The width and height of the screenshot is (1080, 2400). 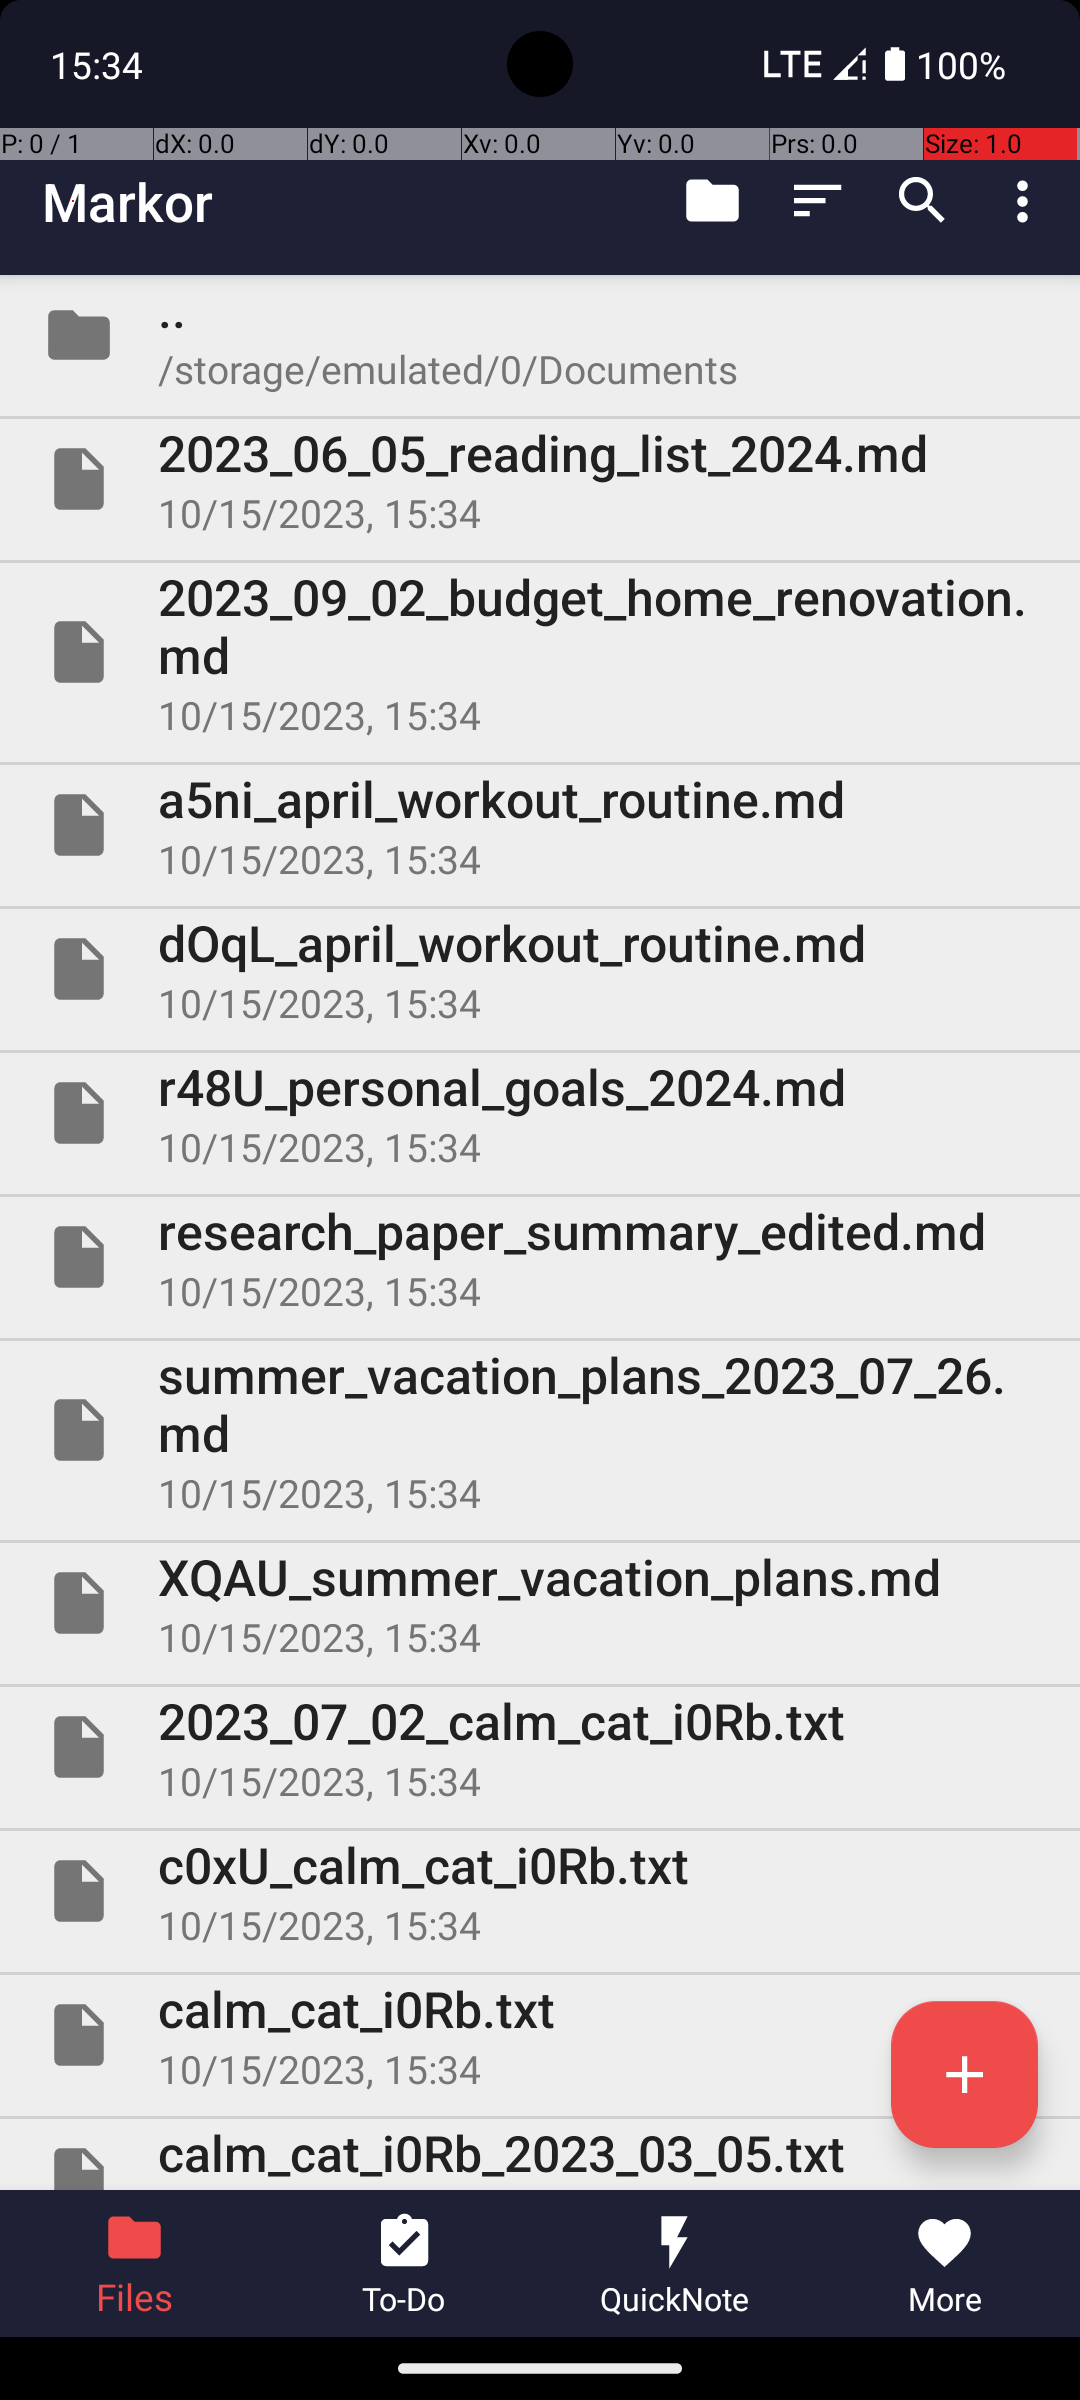 I want to click on File r48U_personal_goals_2024.md , so click(x=540, y=1113).